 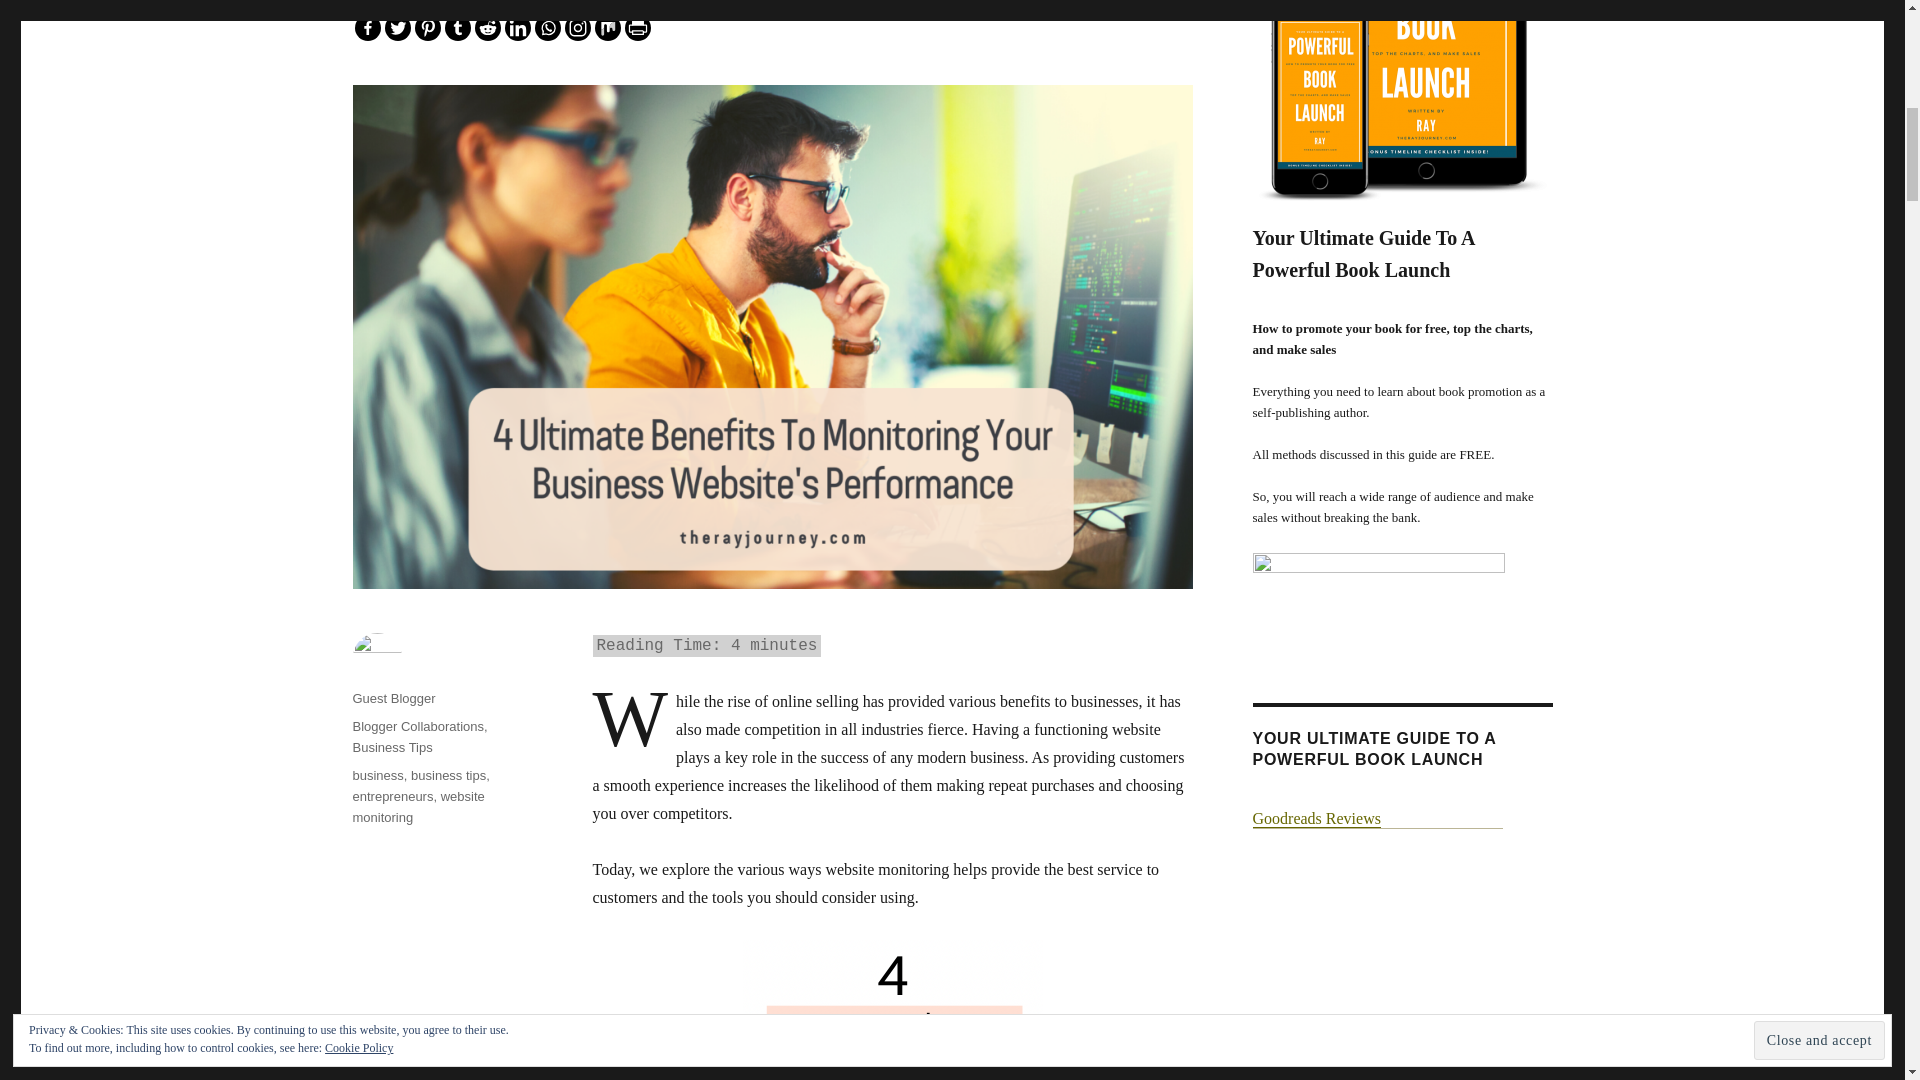 What do you see at coordinates (516, 28) in the screenshot?
I see `Linkedin` at bounding box center [516, 28].